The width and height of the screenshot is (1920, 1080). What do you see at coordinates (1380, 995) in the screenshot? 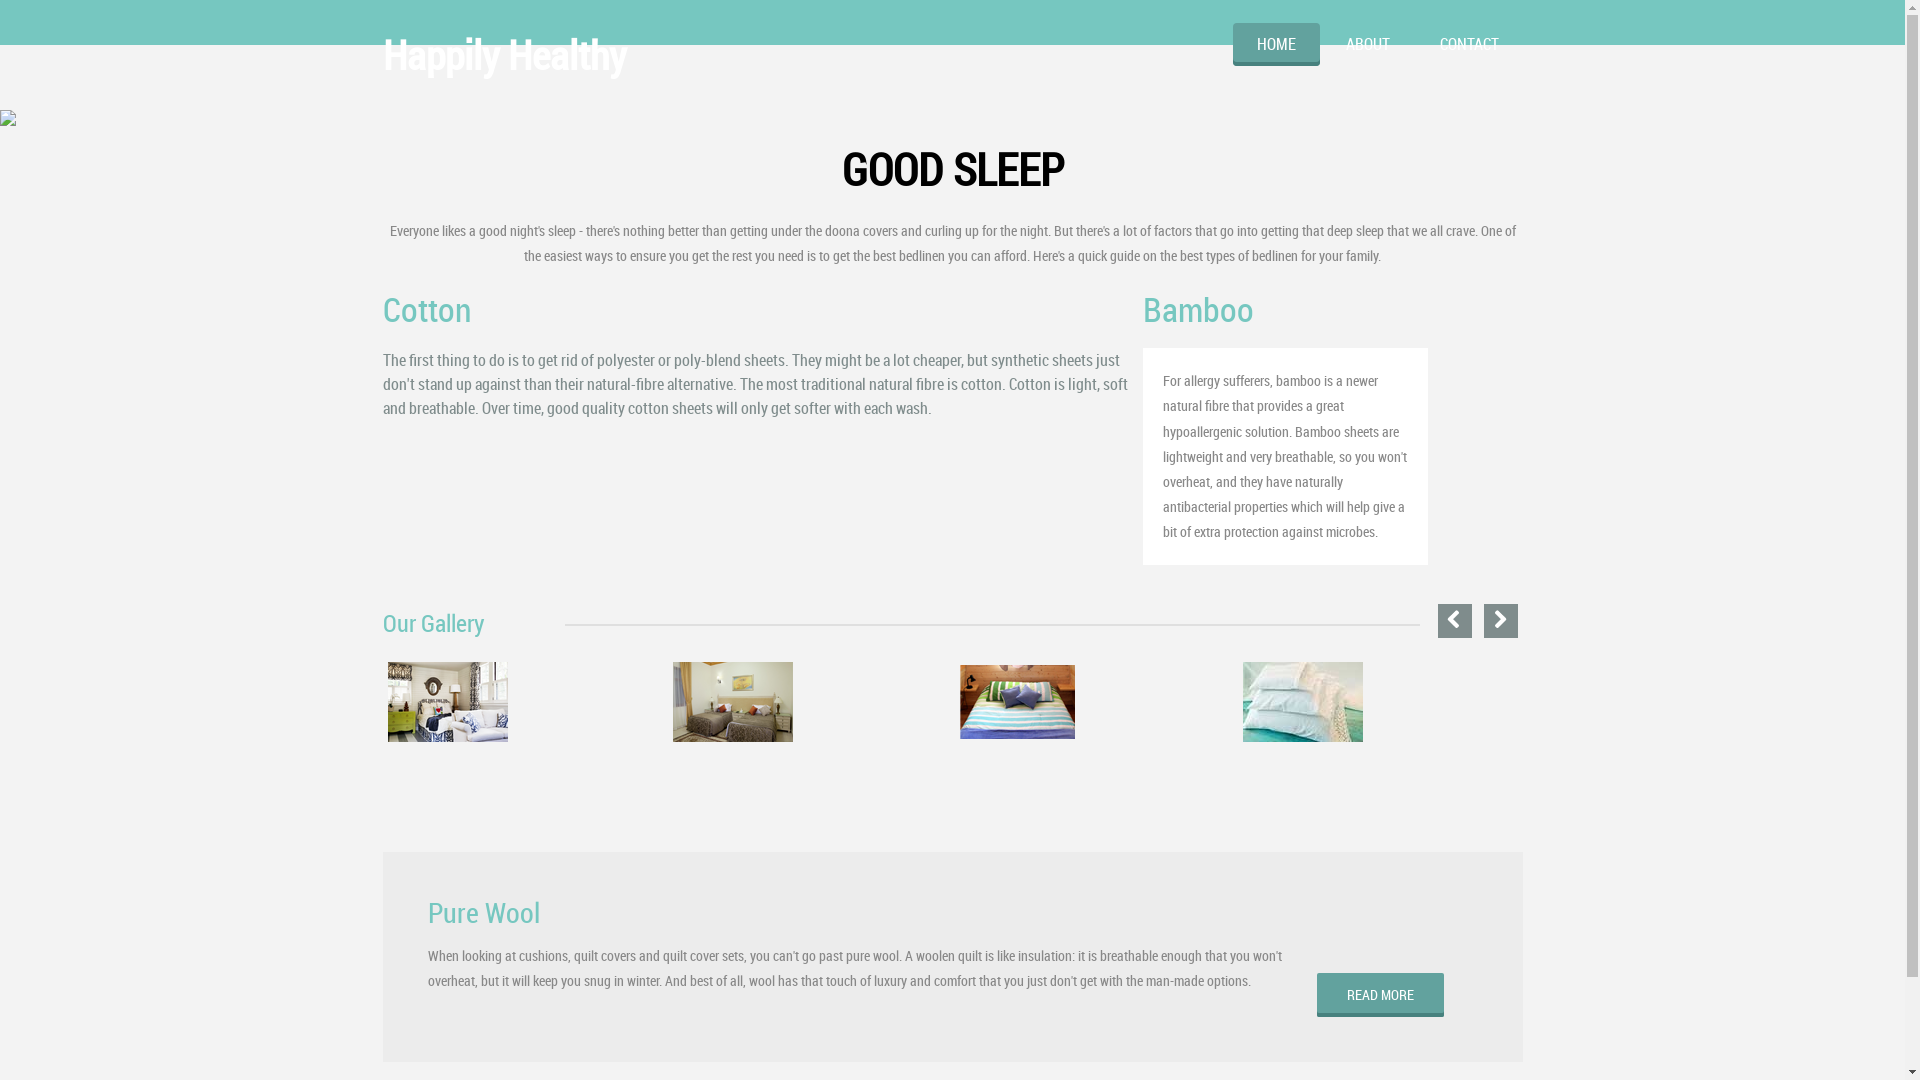
I see `READ MORE` at bounding box center [1380, 995].